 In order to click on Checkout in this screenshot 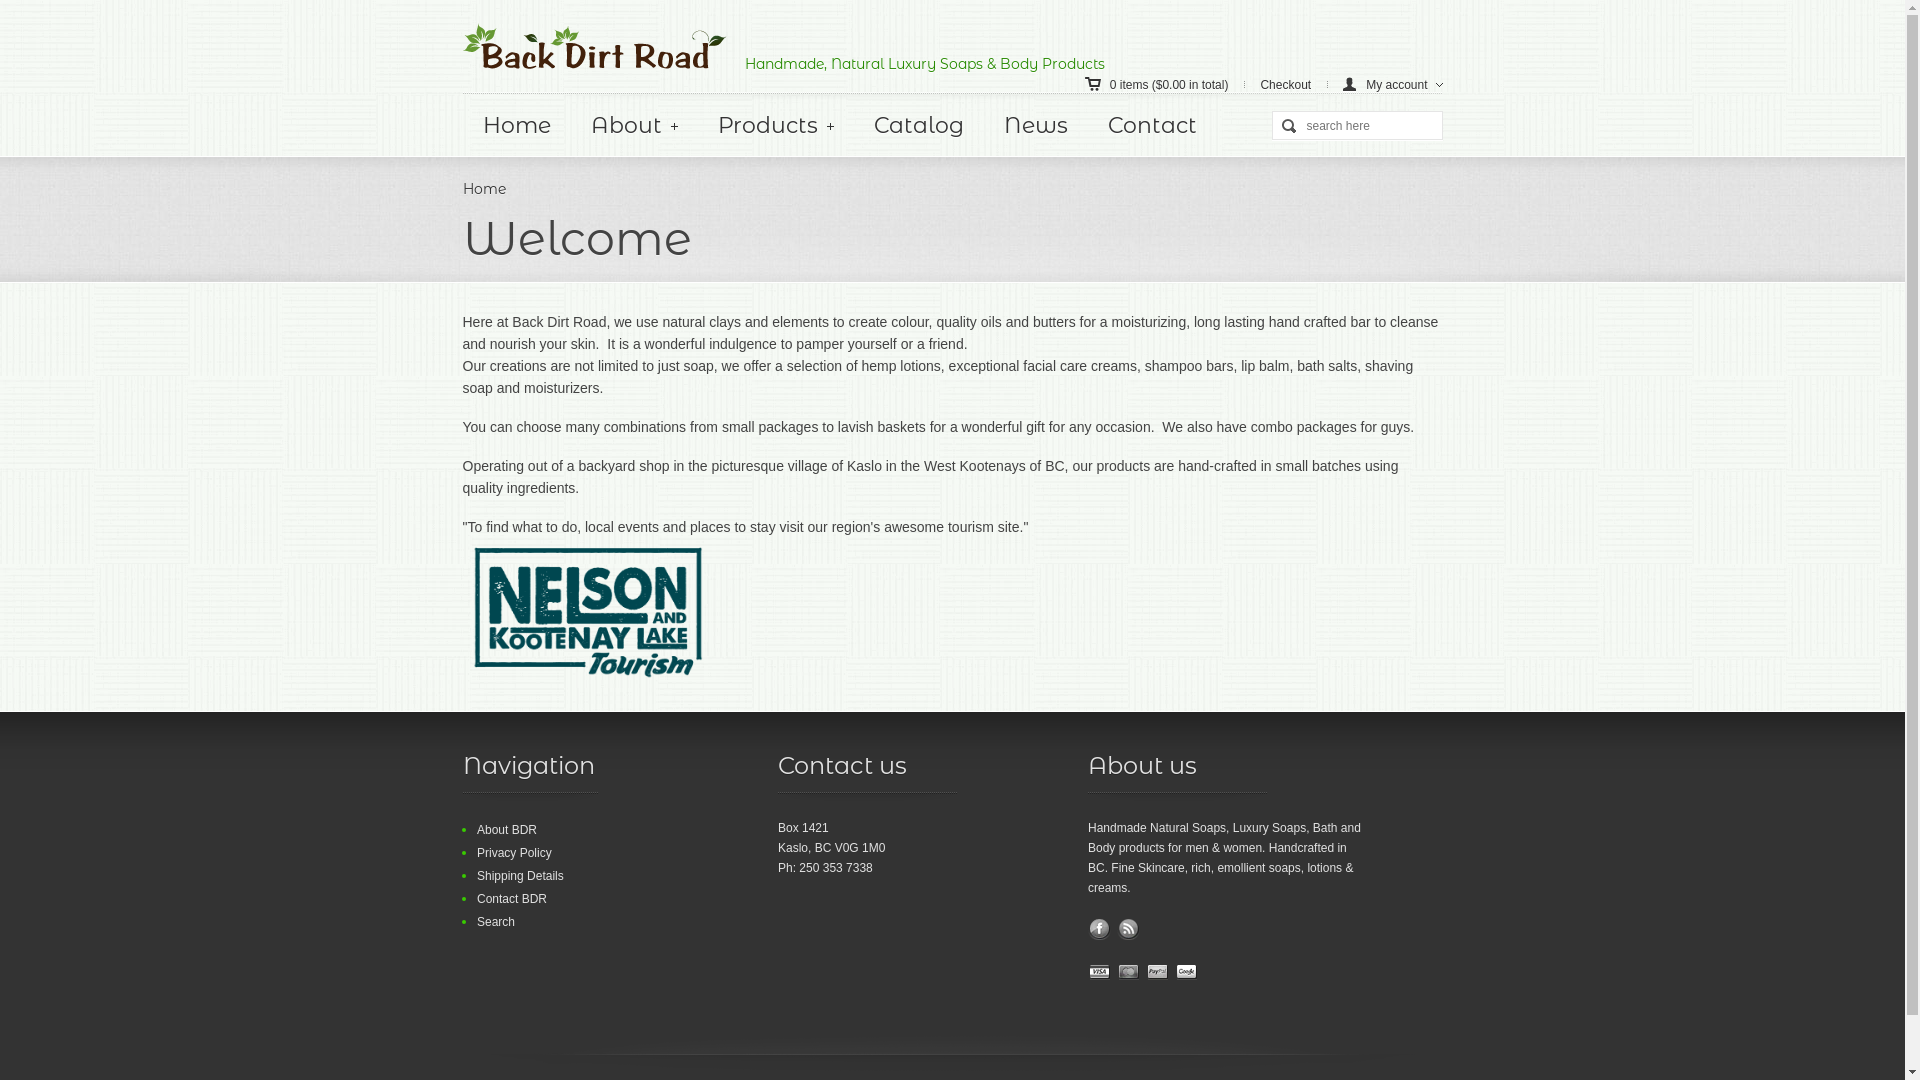, I will do `click(1302, 85)`.